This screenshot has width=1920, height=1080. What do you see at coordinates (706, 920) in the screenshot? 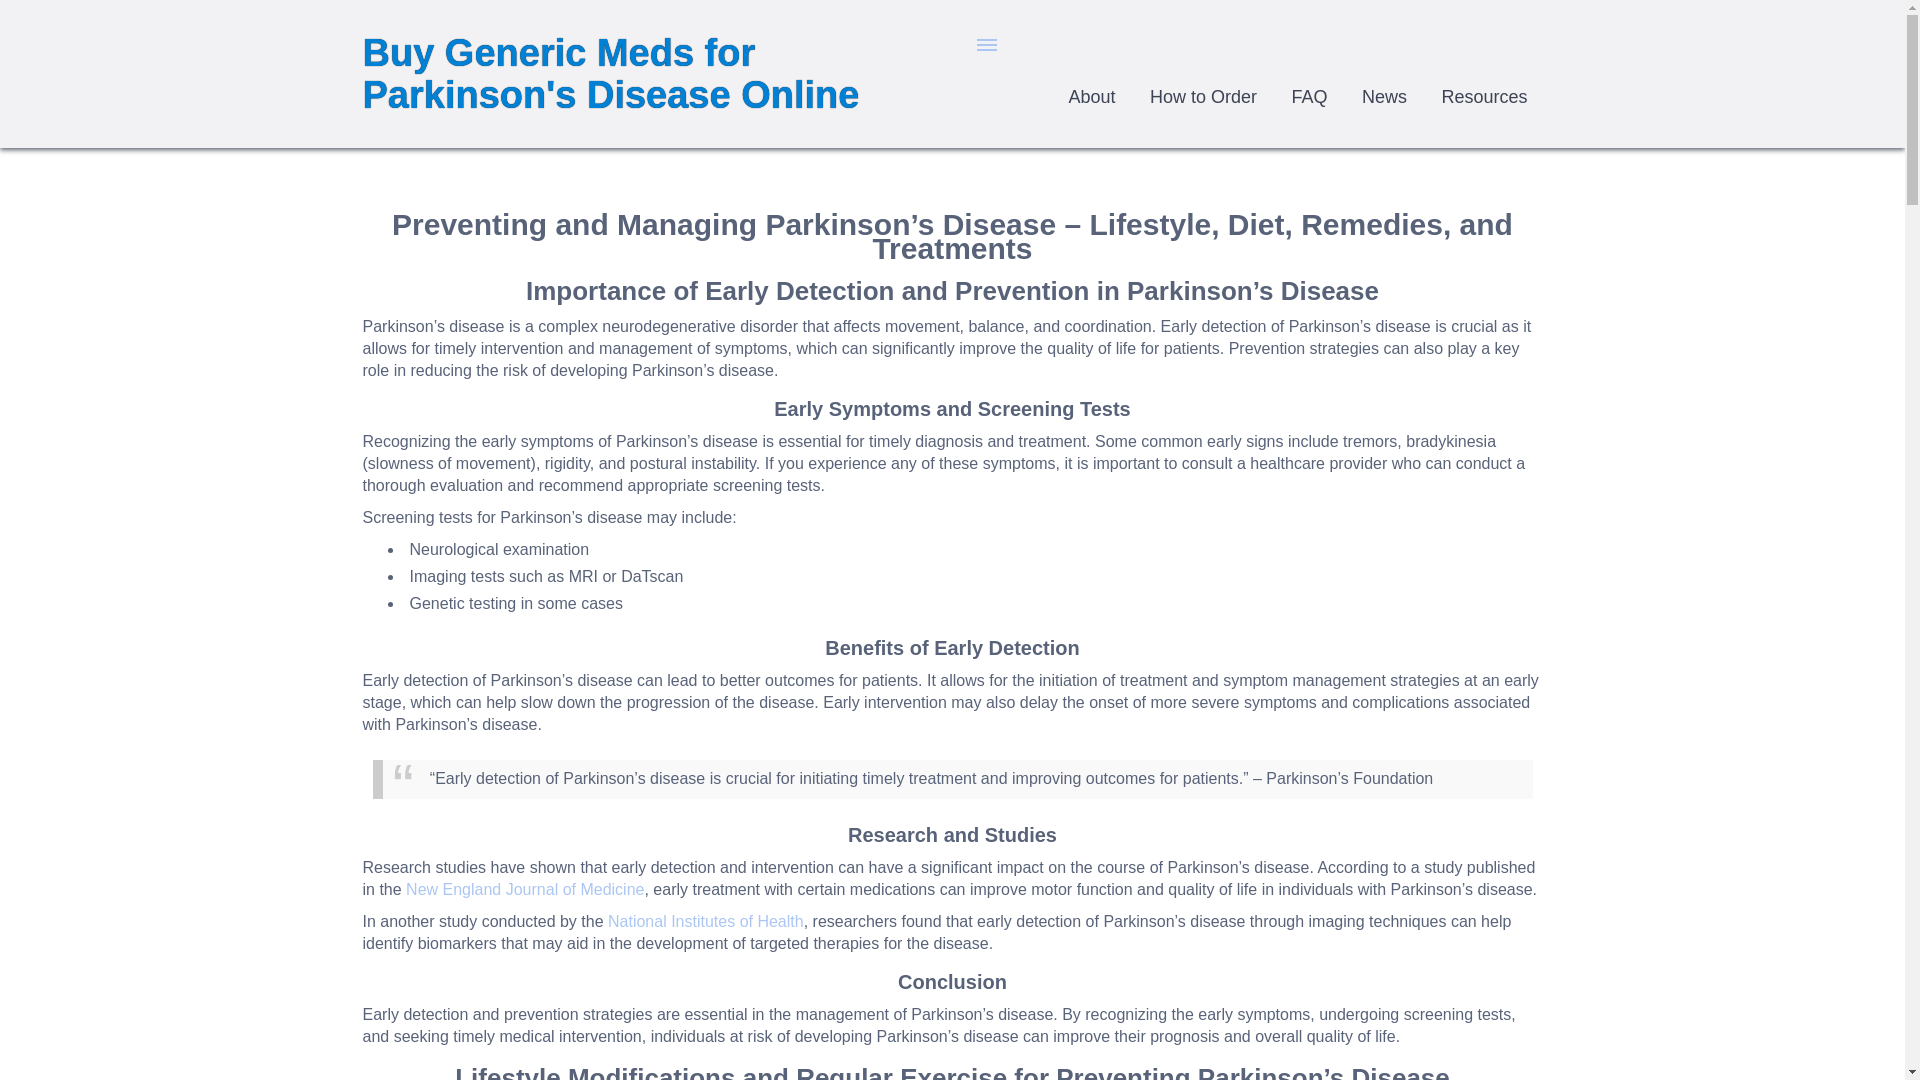
I see `National Institutes of Health` at bounding box center [706, 920].